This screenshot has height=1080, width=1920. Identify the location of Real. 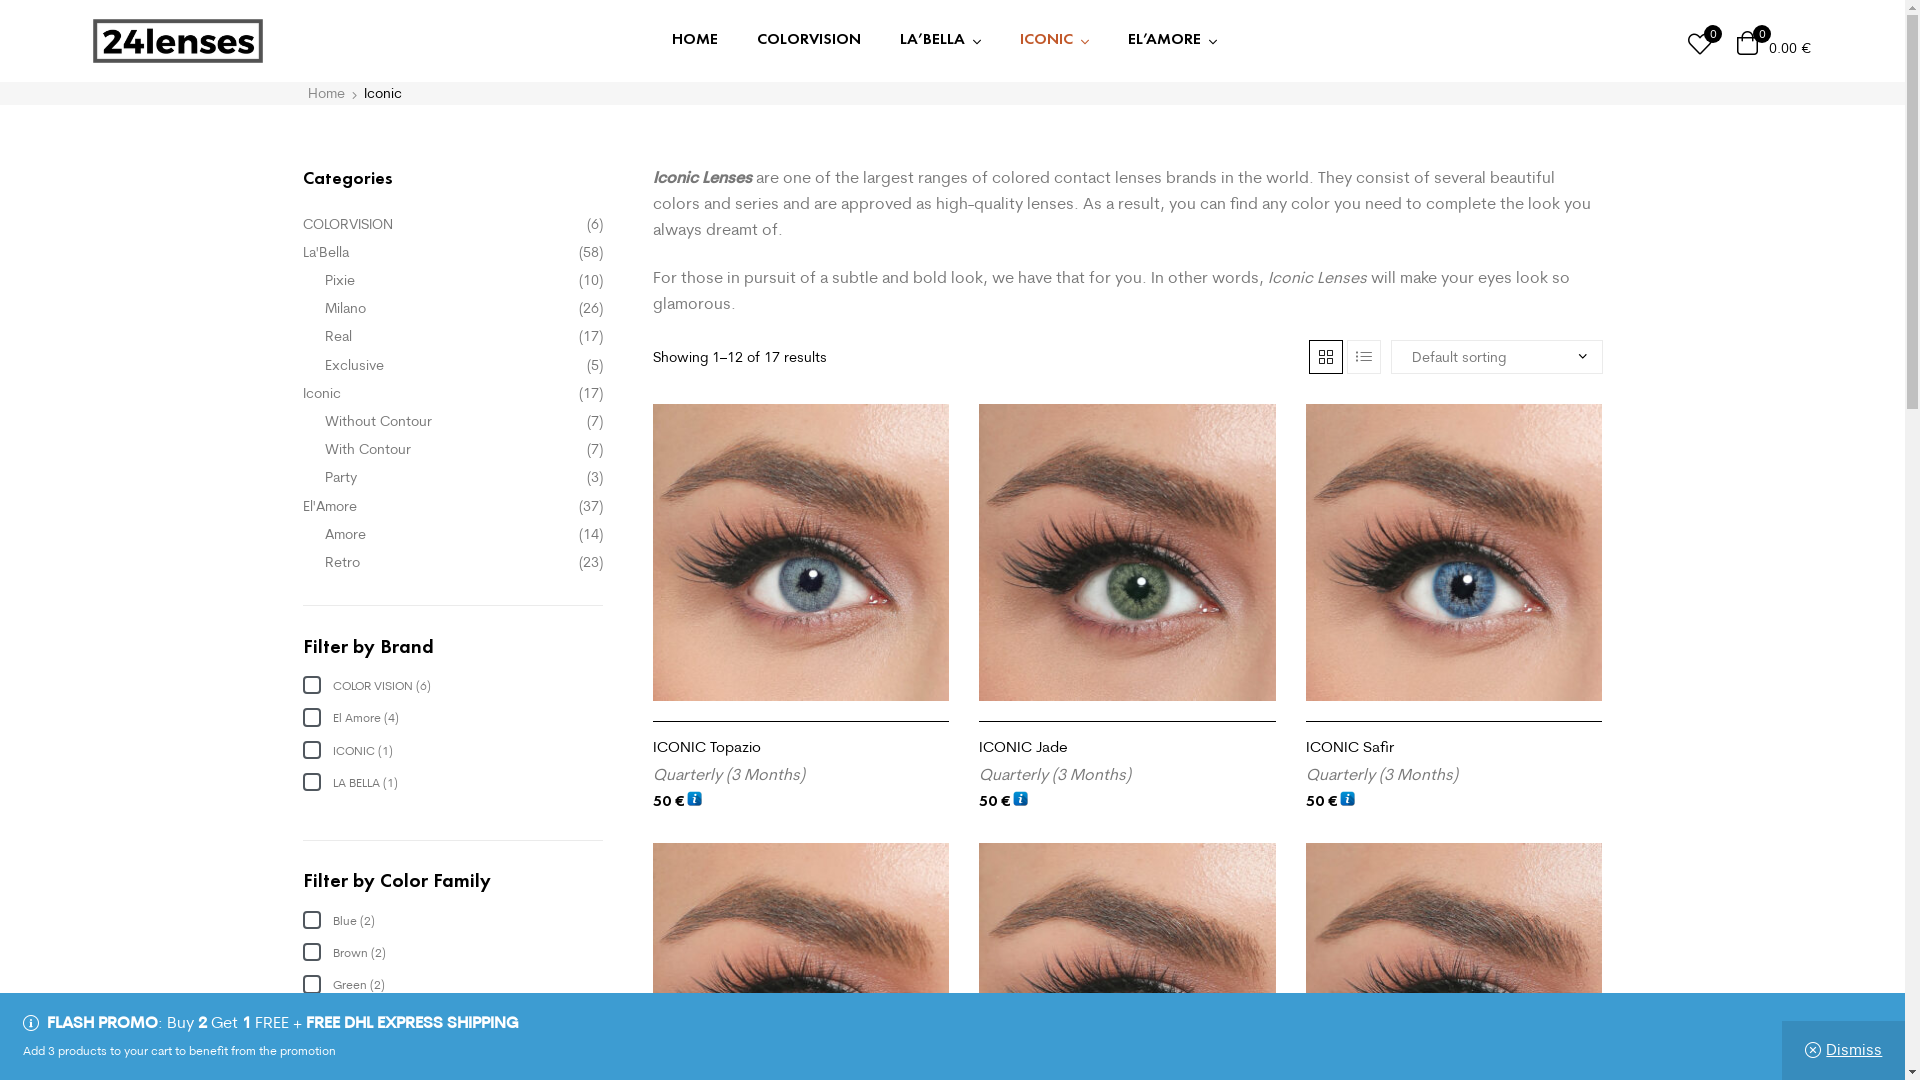
(338, 336).